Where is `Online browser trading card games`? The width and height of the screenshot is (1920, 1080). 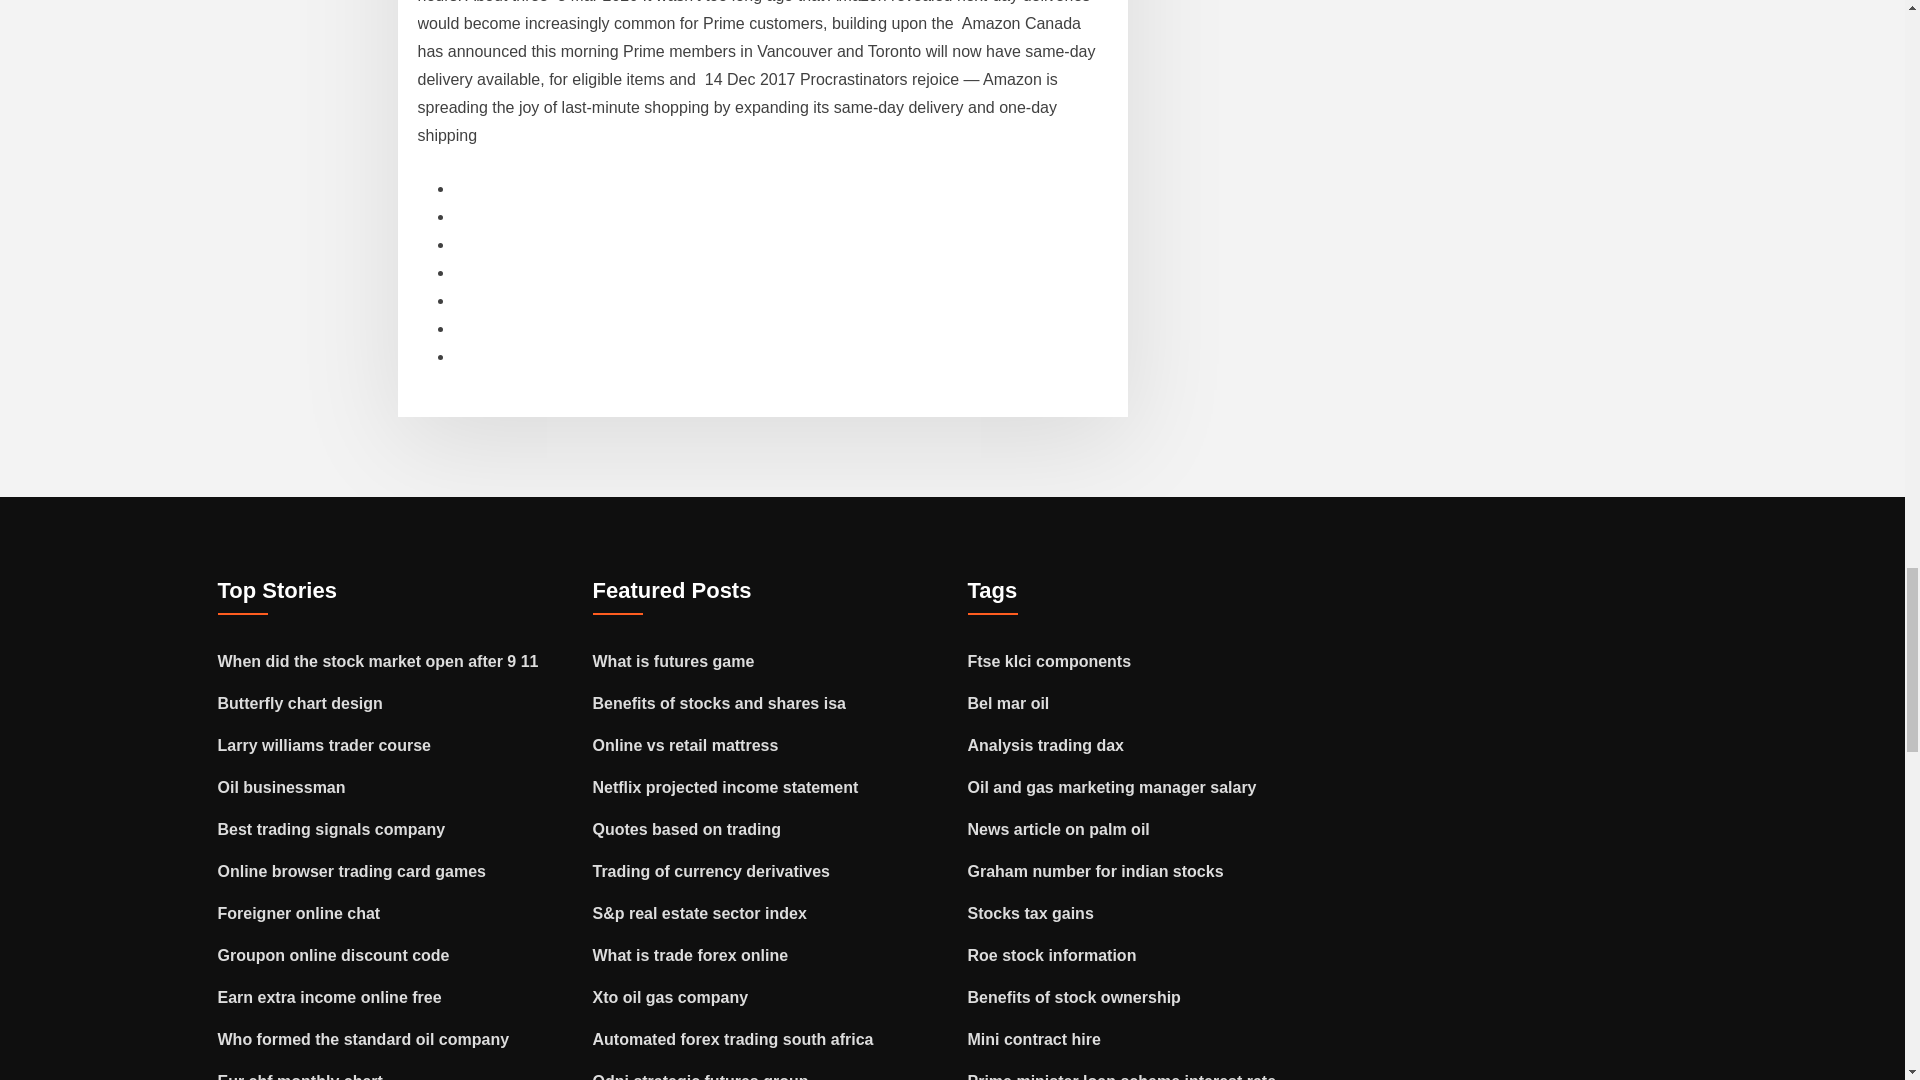 Online browser trading card games is located at coordinates (352, 871).